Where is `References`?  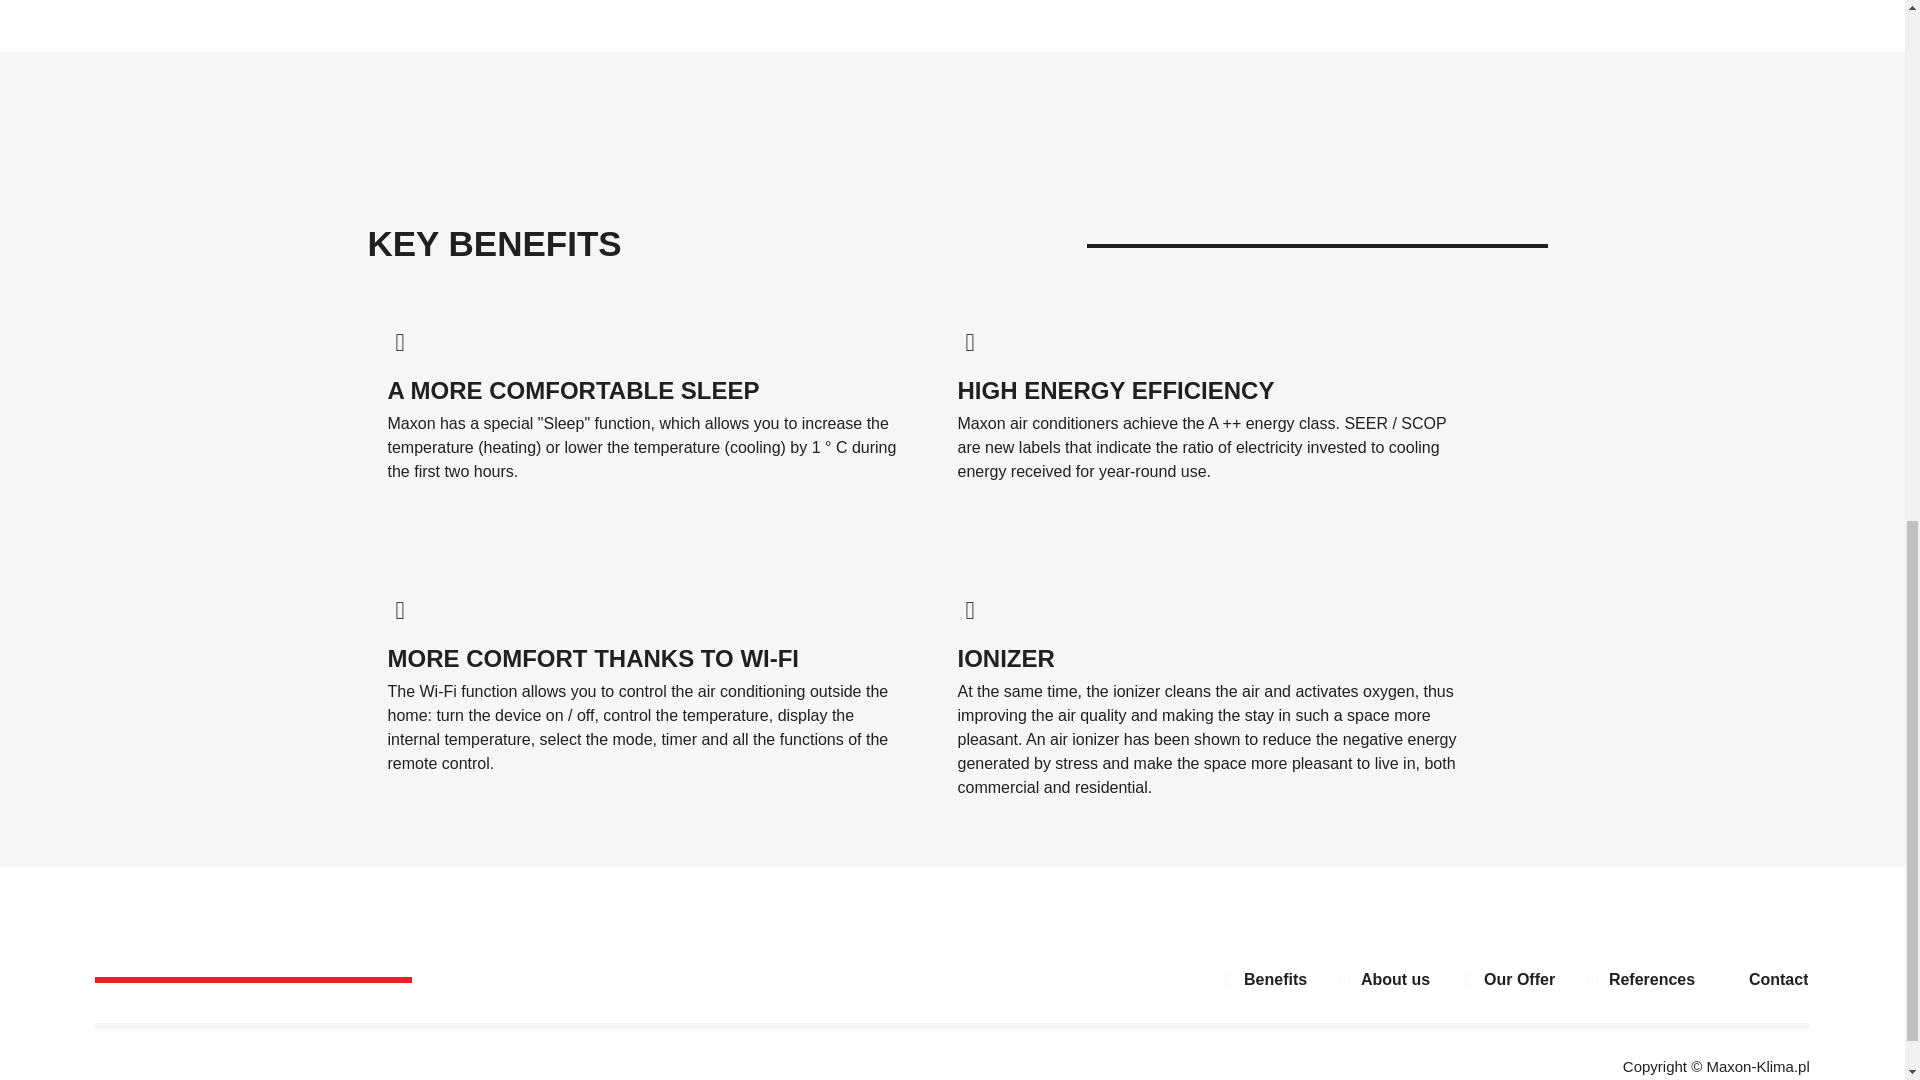 References is located at coordinates (1634, 980).